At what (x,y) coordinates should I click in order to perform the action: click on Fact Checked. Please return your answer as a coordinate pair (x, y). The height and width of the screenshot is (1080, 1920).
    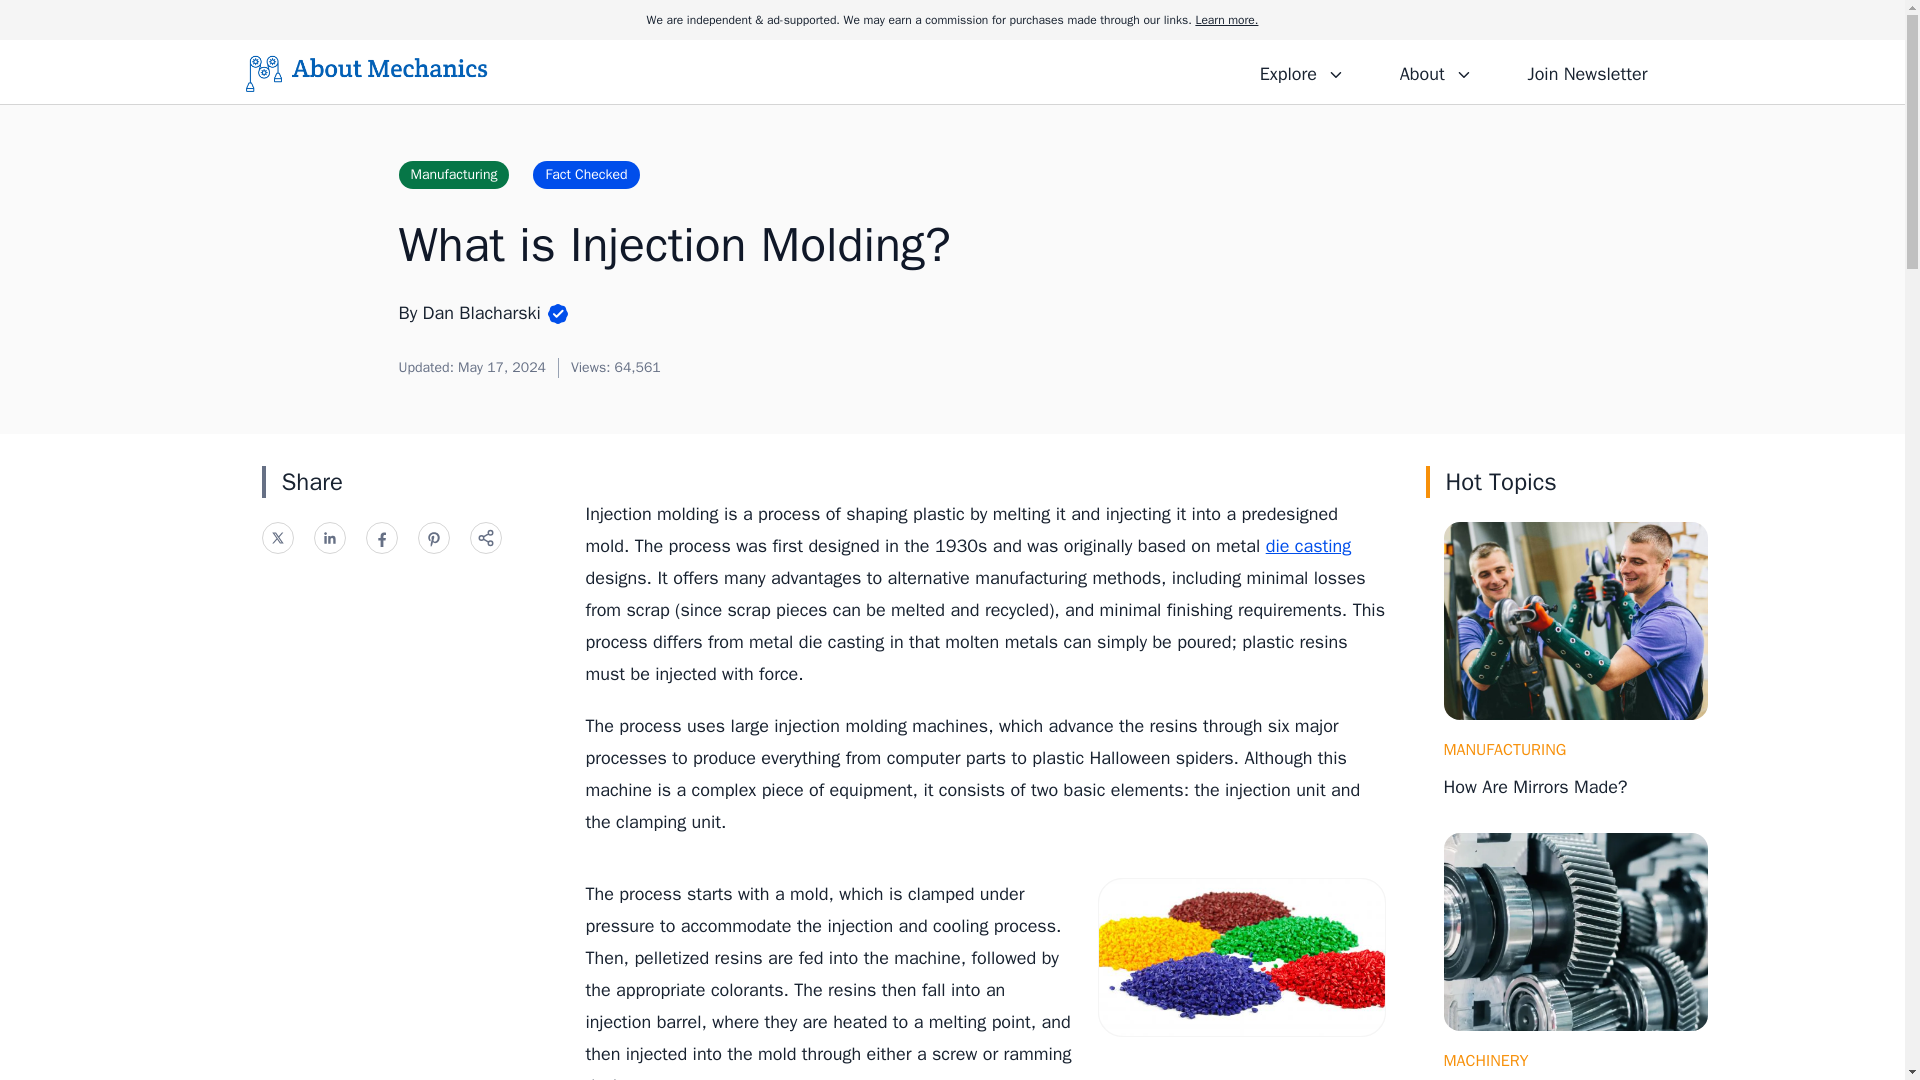
    Looking at the image, I should click on (586, 174).